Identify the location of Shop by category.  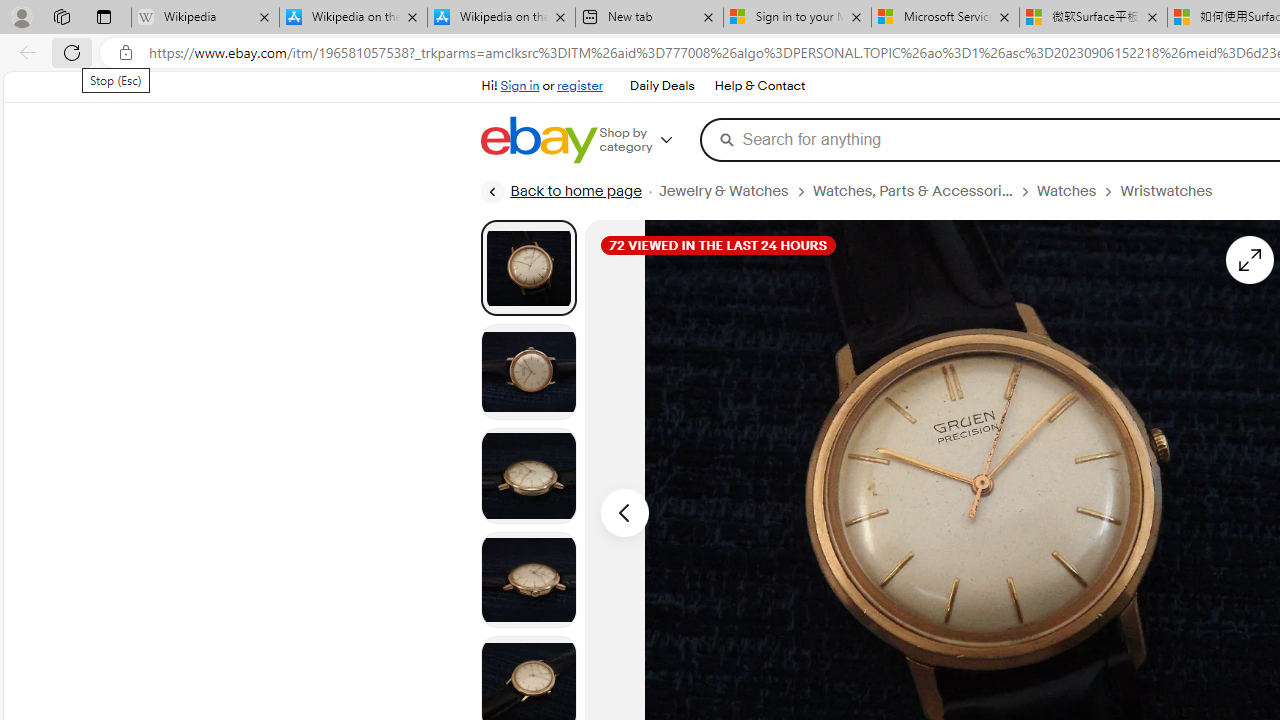
(650, 140).